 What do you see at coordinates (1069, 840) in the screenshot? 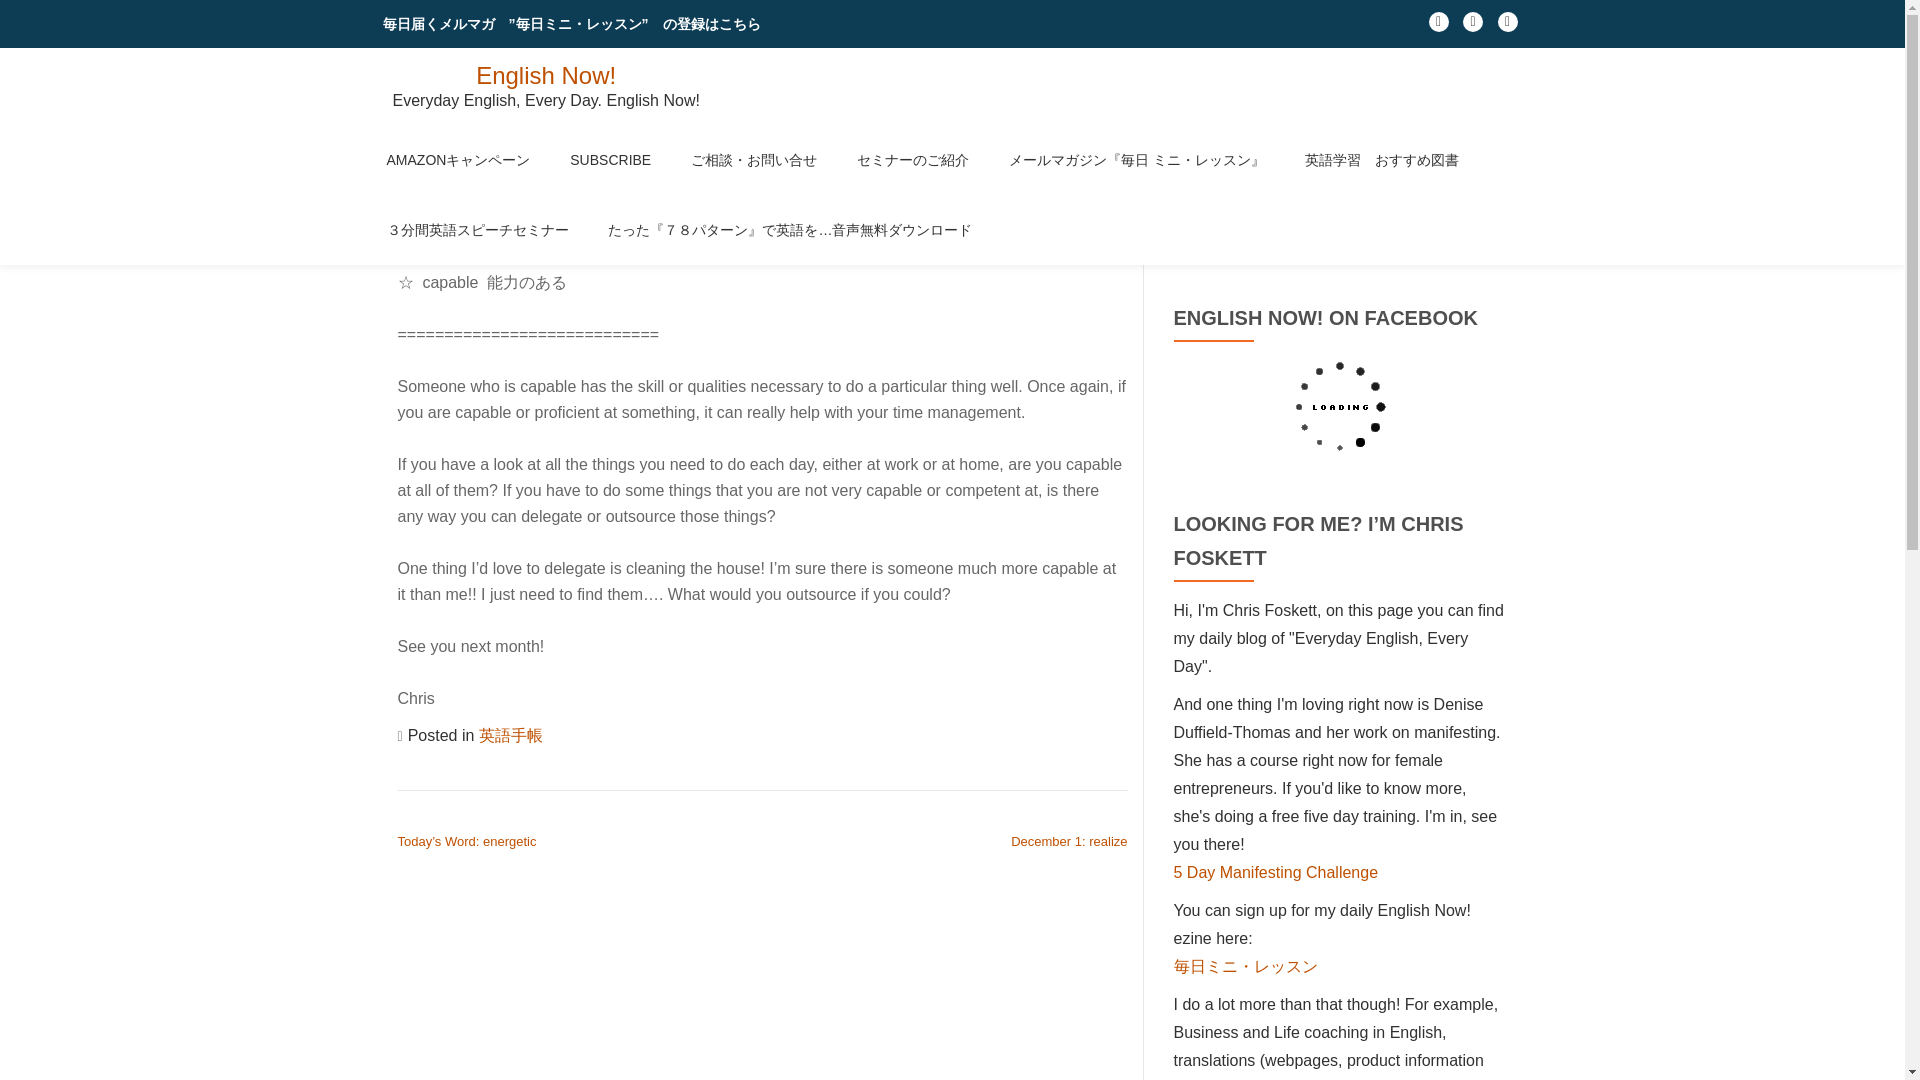
I see `December 1: realize` at bounding box center [1069, 840].